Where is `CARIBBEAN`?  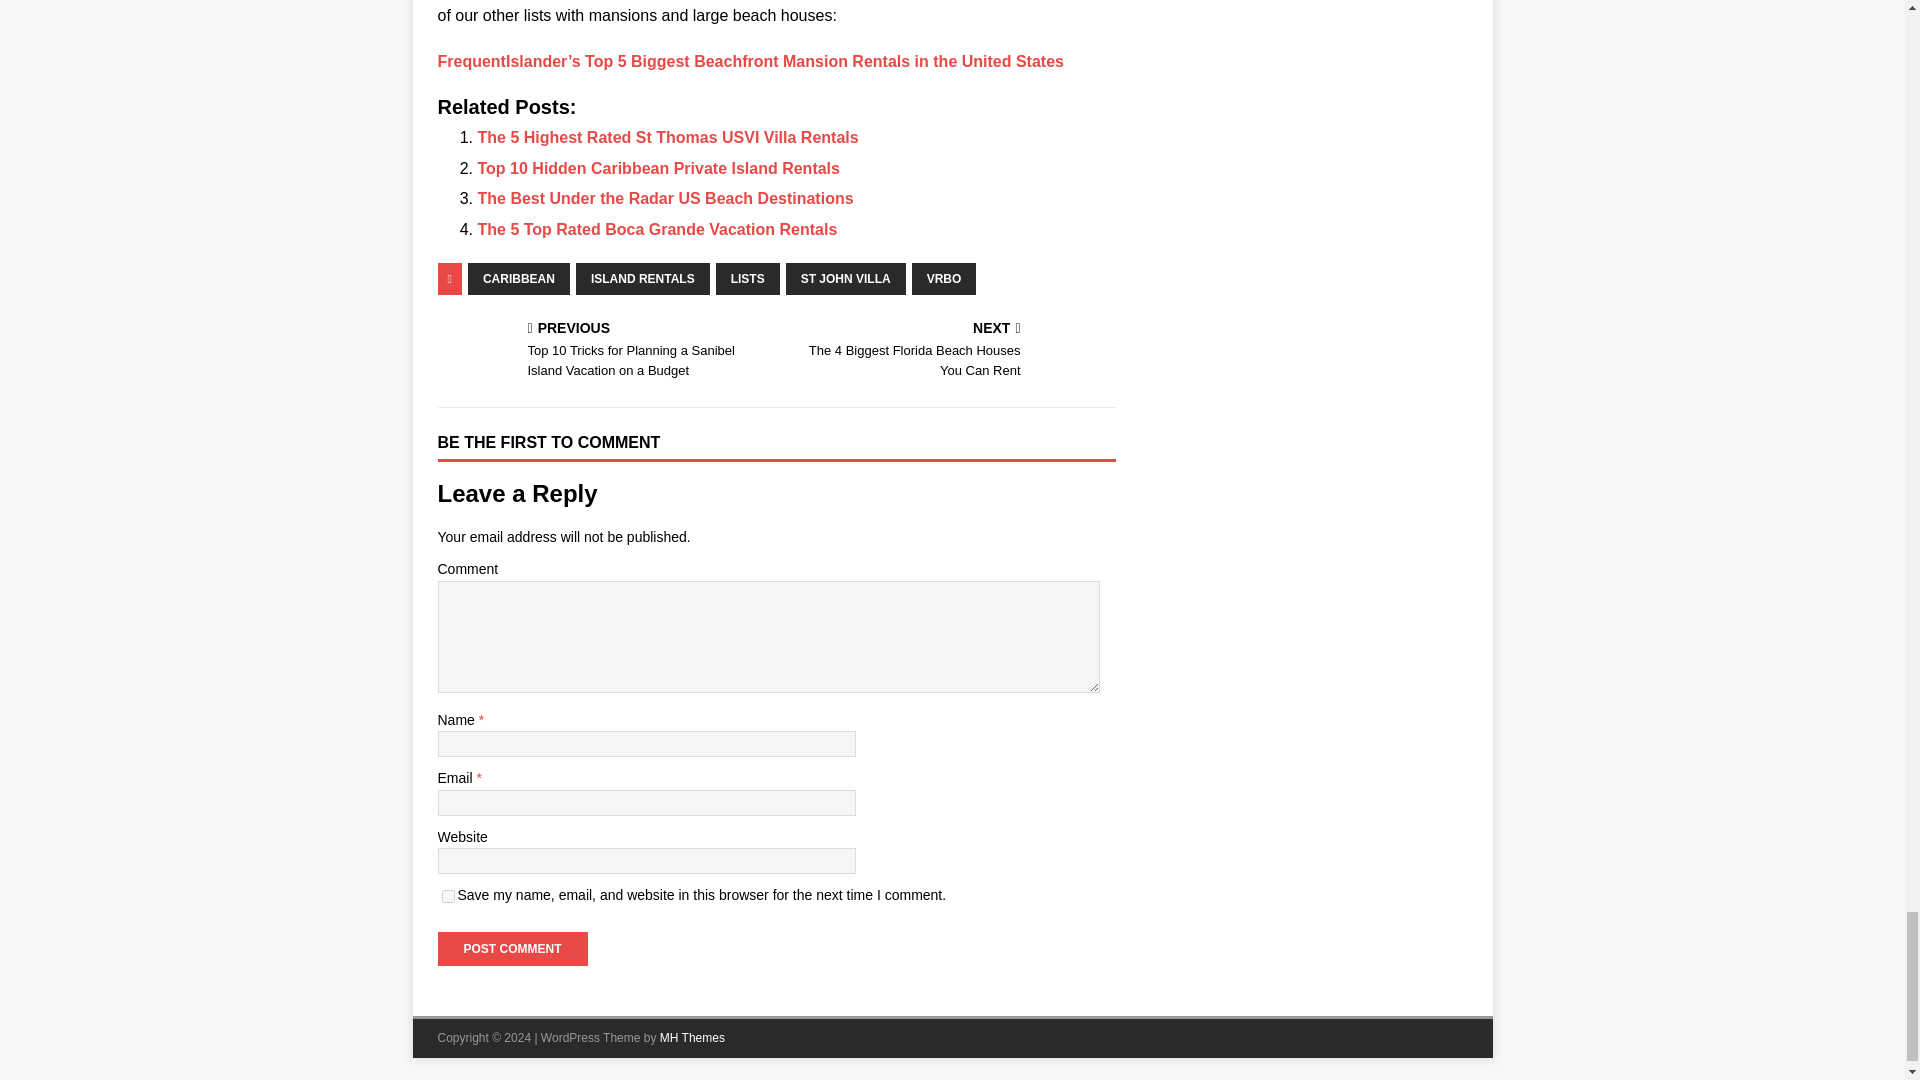
CARIBBEAN is located at coordinates (519, 278).